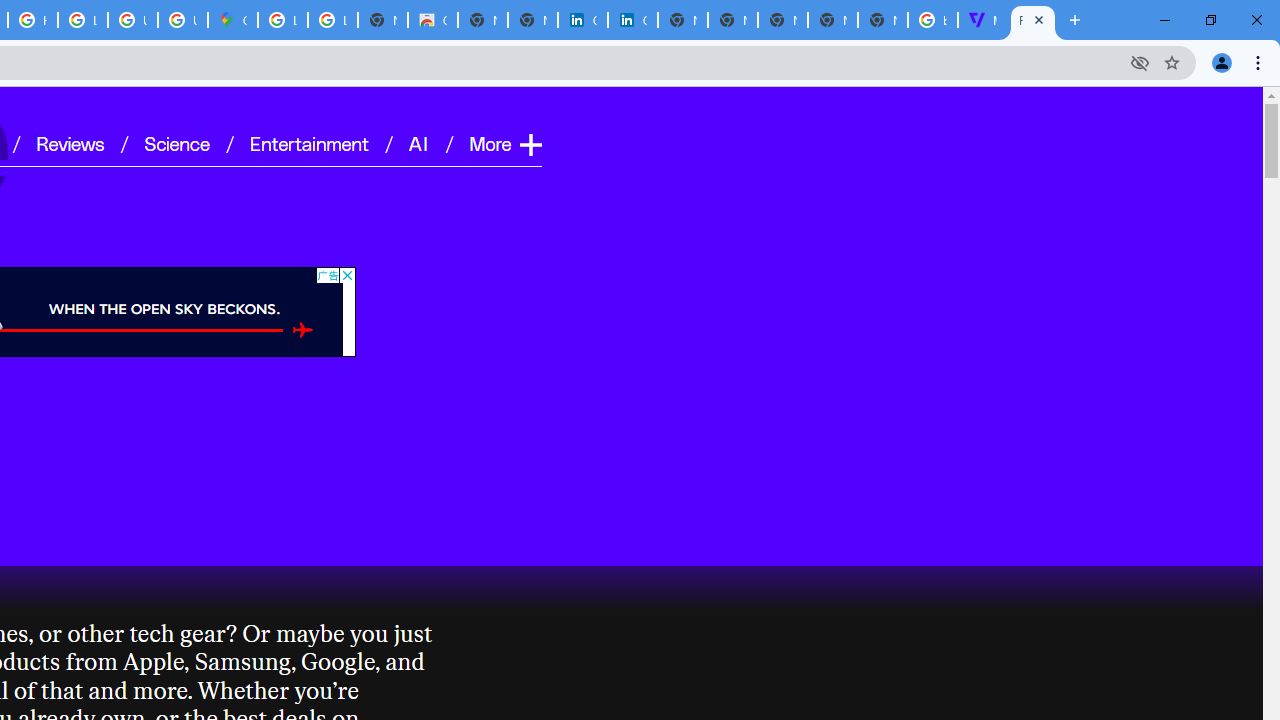  I want to click on Chrome Web Store, so click(433, 20).